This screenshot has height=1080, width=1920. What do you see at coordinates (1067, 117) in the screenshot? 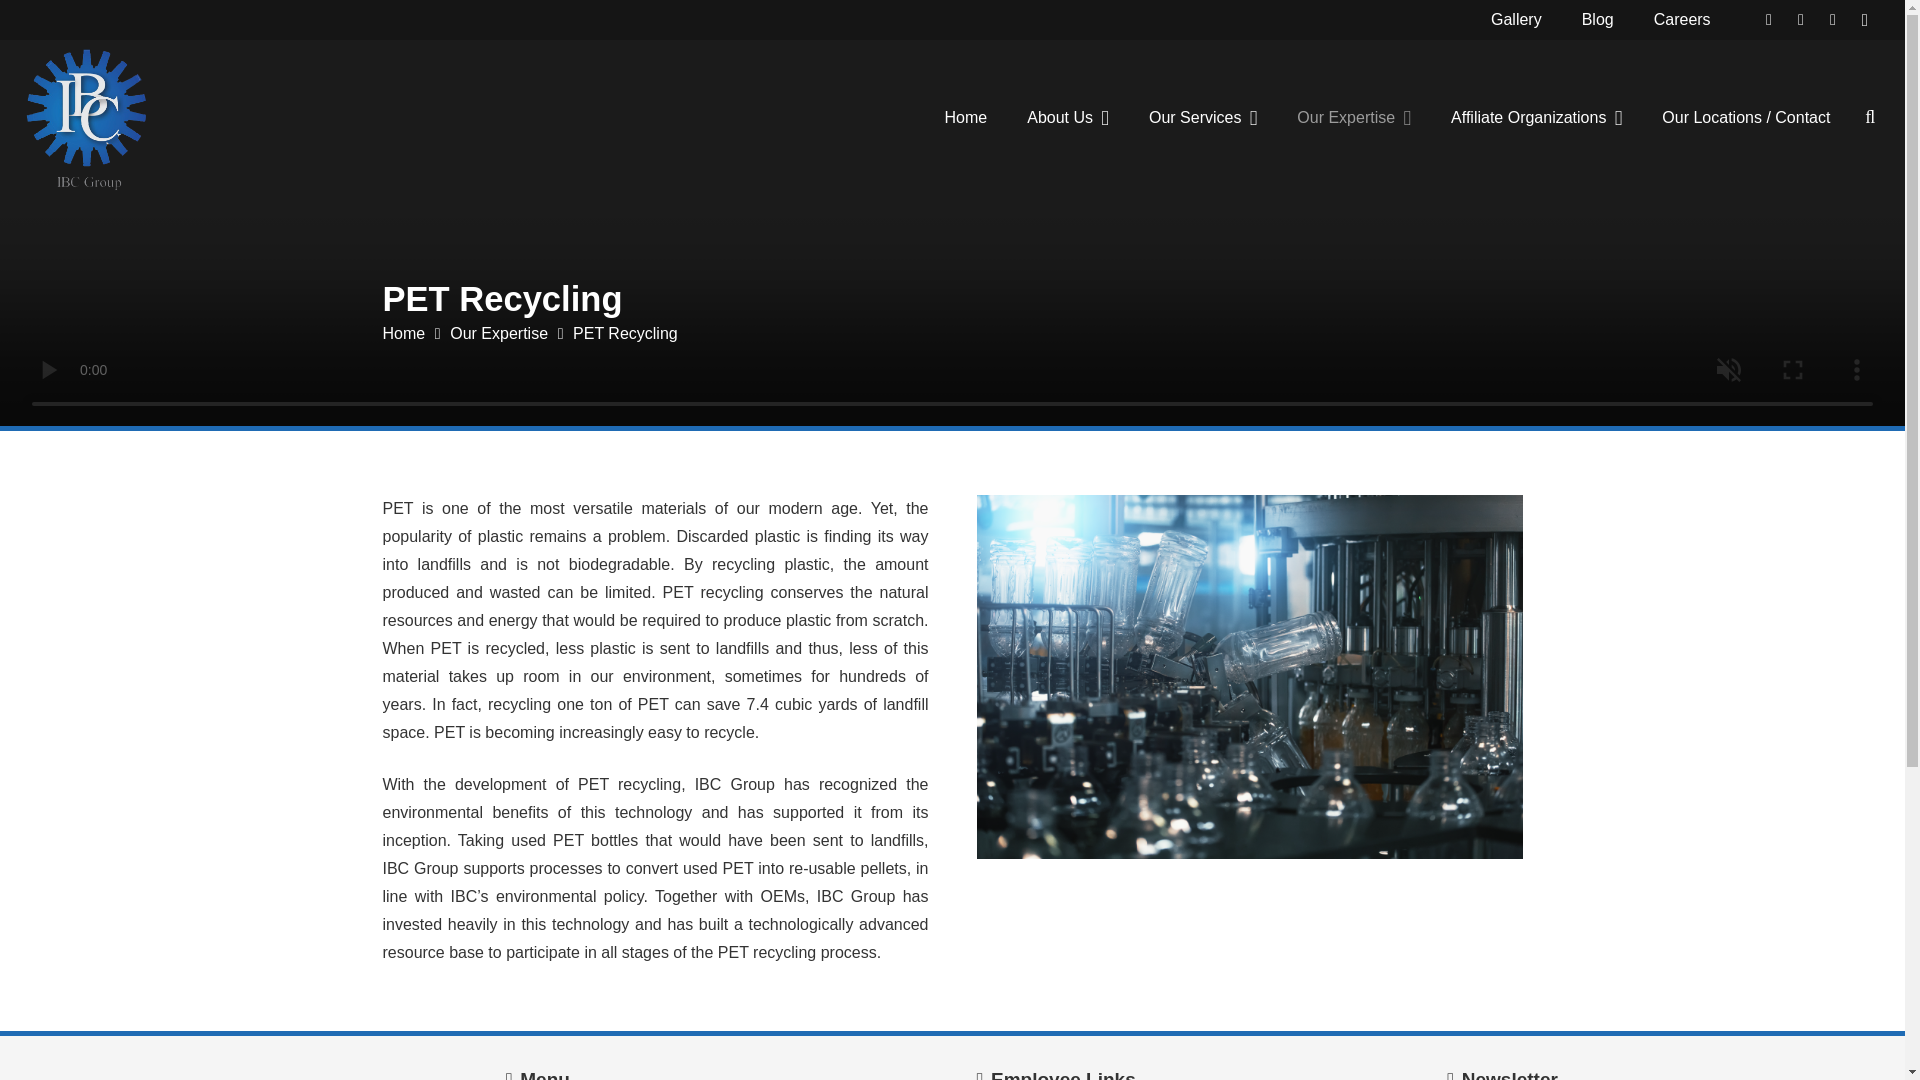
I see `About Us` at bounding box center [1067, 117].